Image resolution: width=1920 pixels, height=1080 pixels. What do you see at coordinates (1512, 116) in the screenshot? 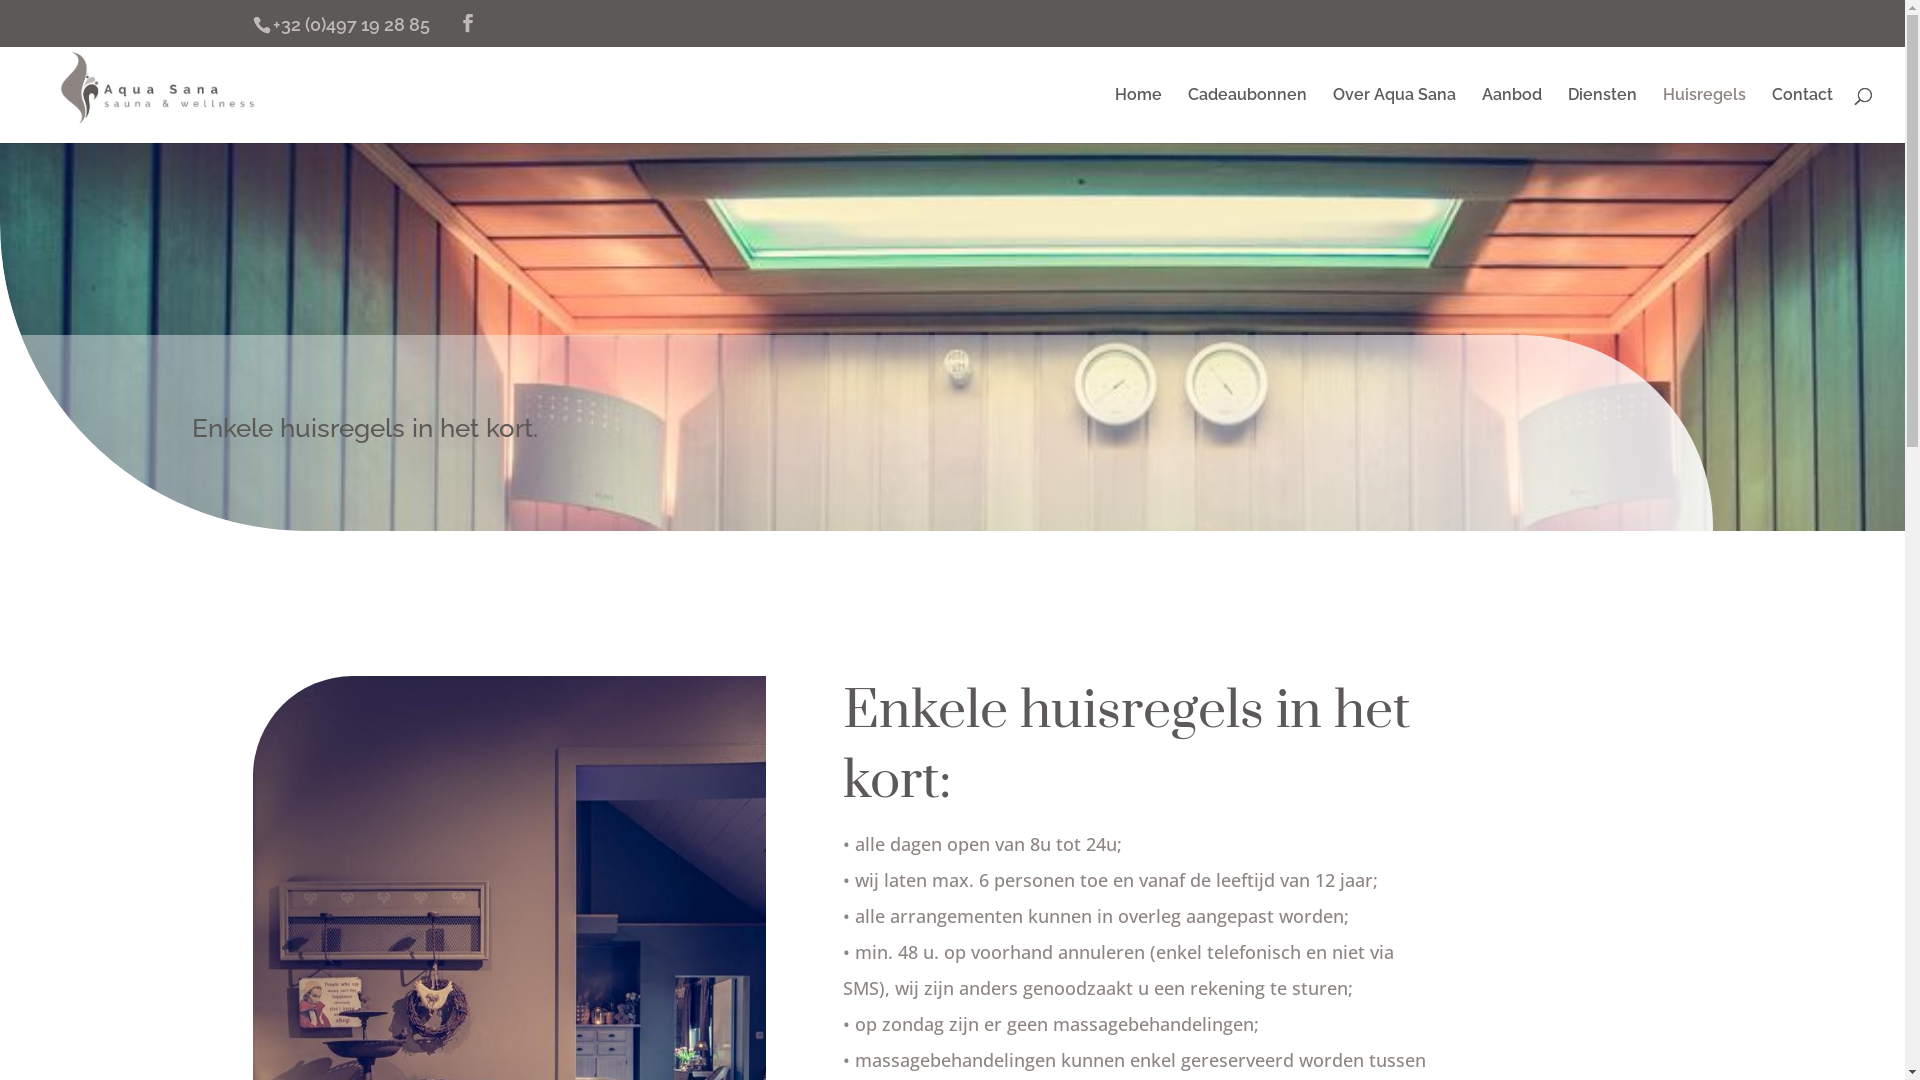
I see `Aanbod` at bounding box center [1512, 116].